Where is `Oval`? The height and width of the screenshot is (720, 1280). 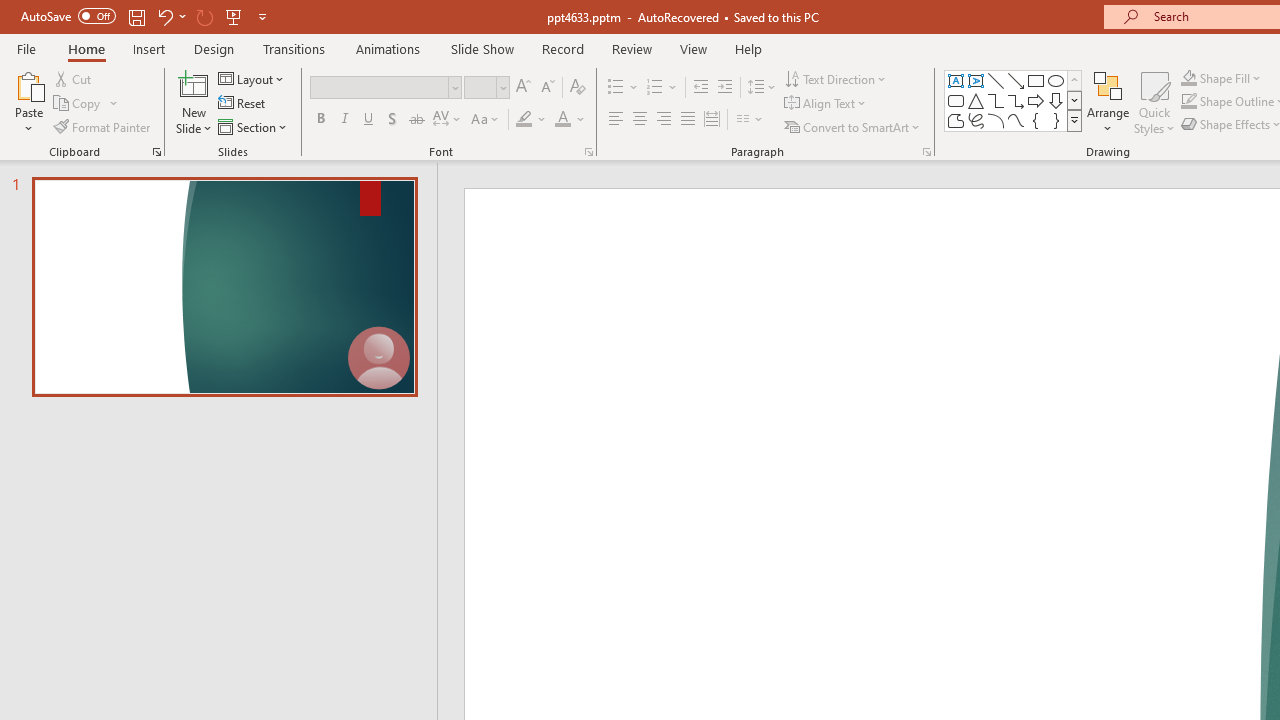
Oval is located at coordinates (1056, 80).